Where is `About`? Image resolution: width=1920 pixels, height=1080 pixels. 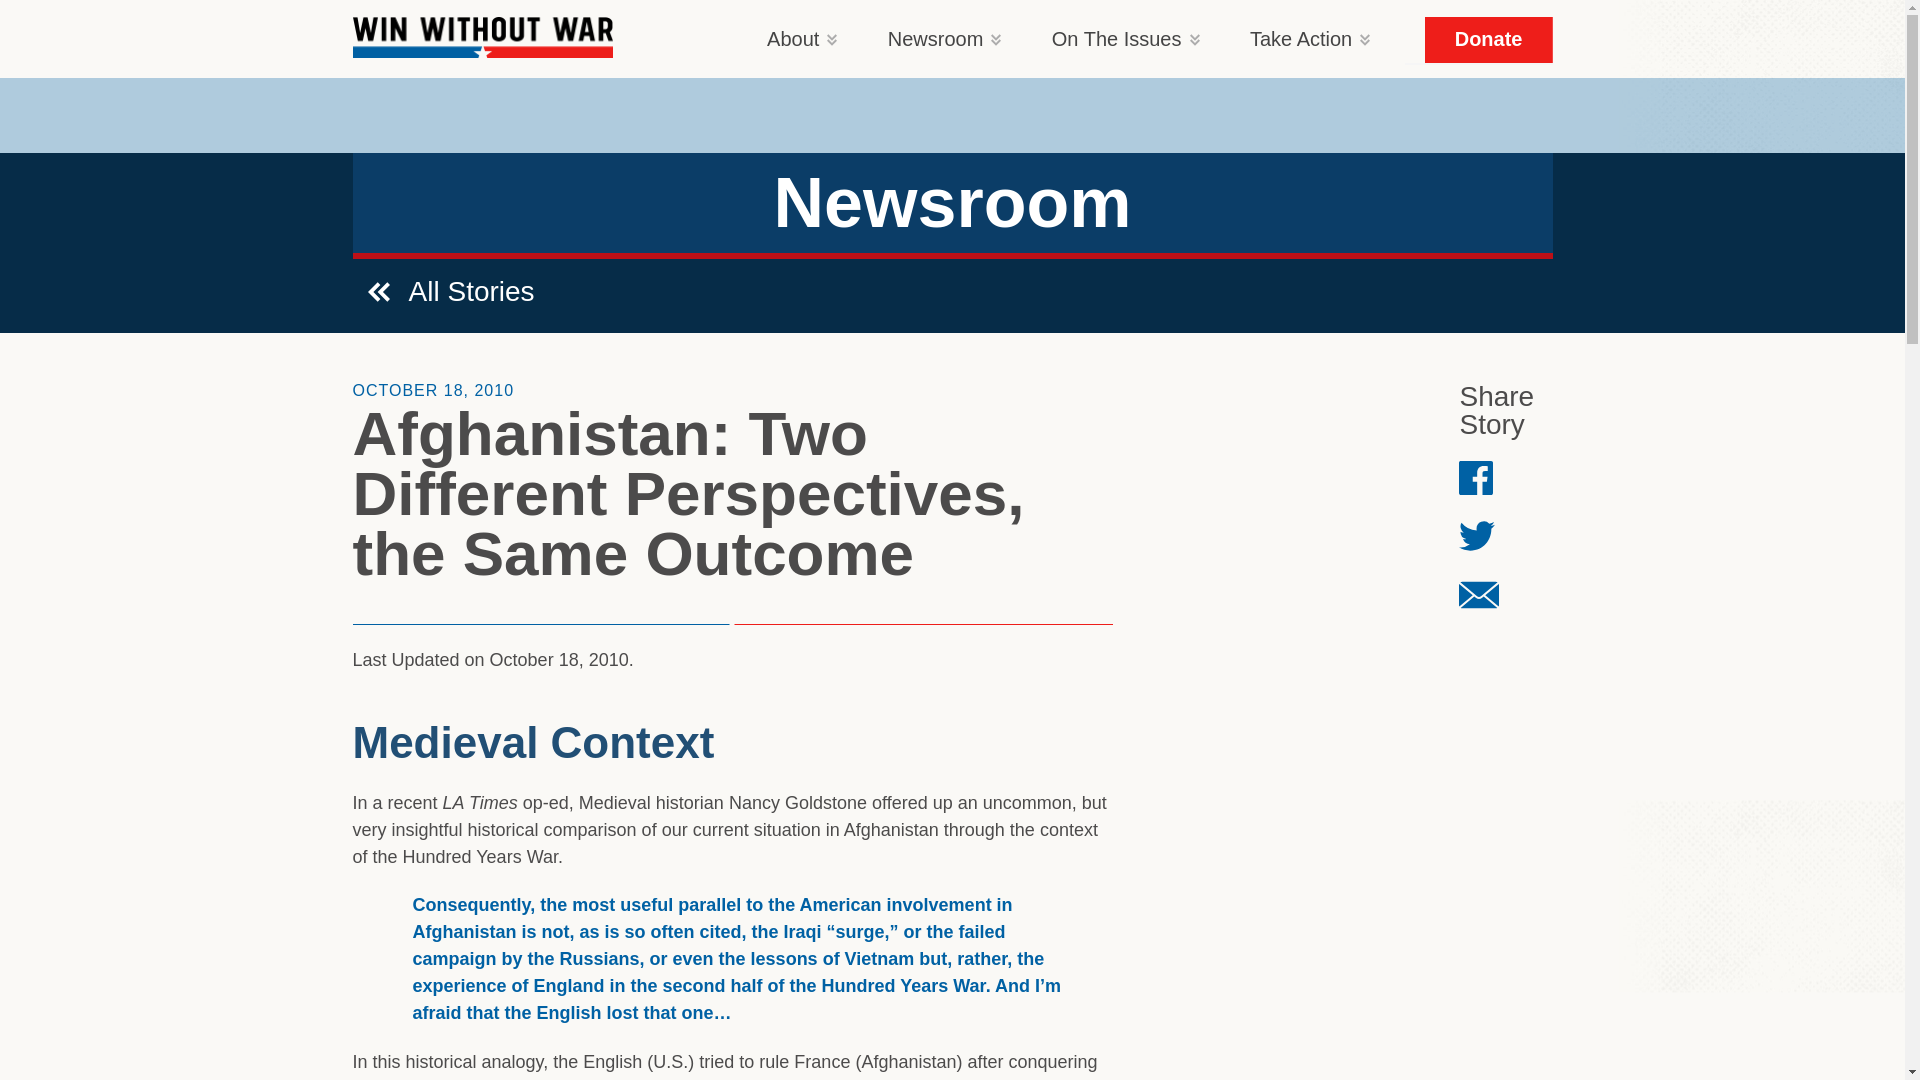 About is located at coordinates (784, 38).